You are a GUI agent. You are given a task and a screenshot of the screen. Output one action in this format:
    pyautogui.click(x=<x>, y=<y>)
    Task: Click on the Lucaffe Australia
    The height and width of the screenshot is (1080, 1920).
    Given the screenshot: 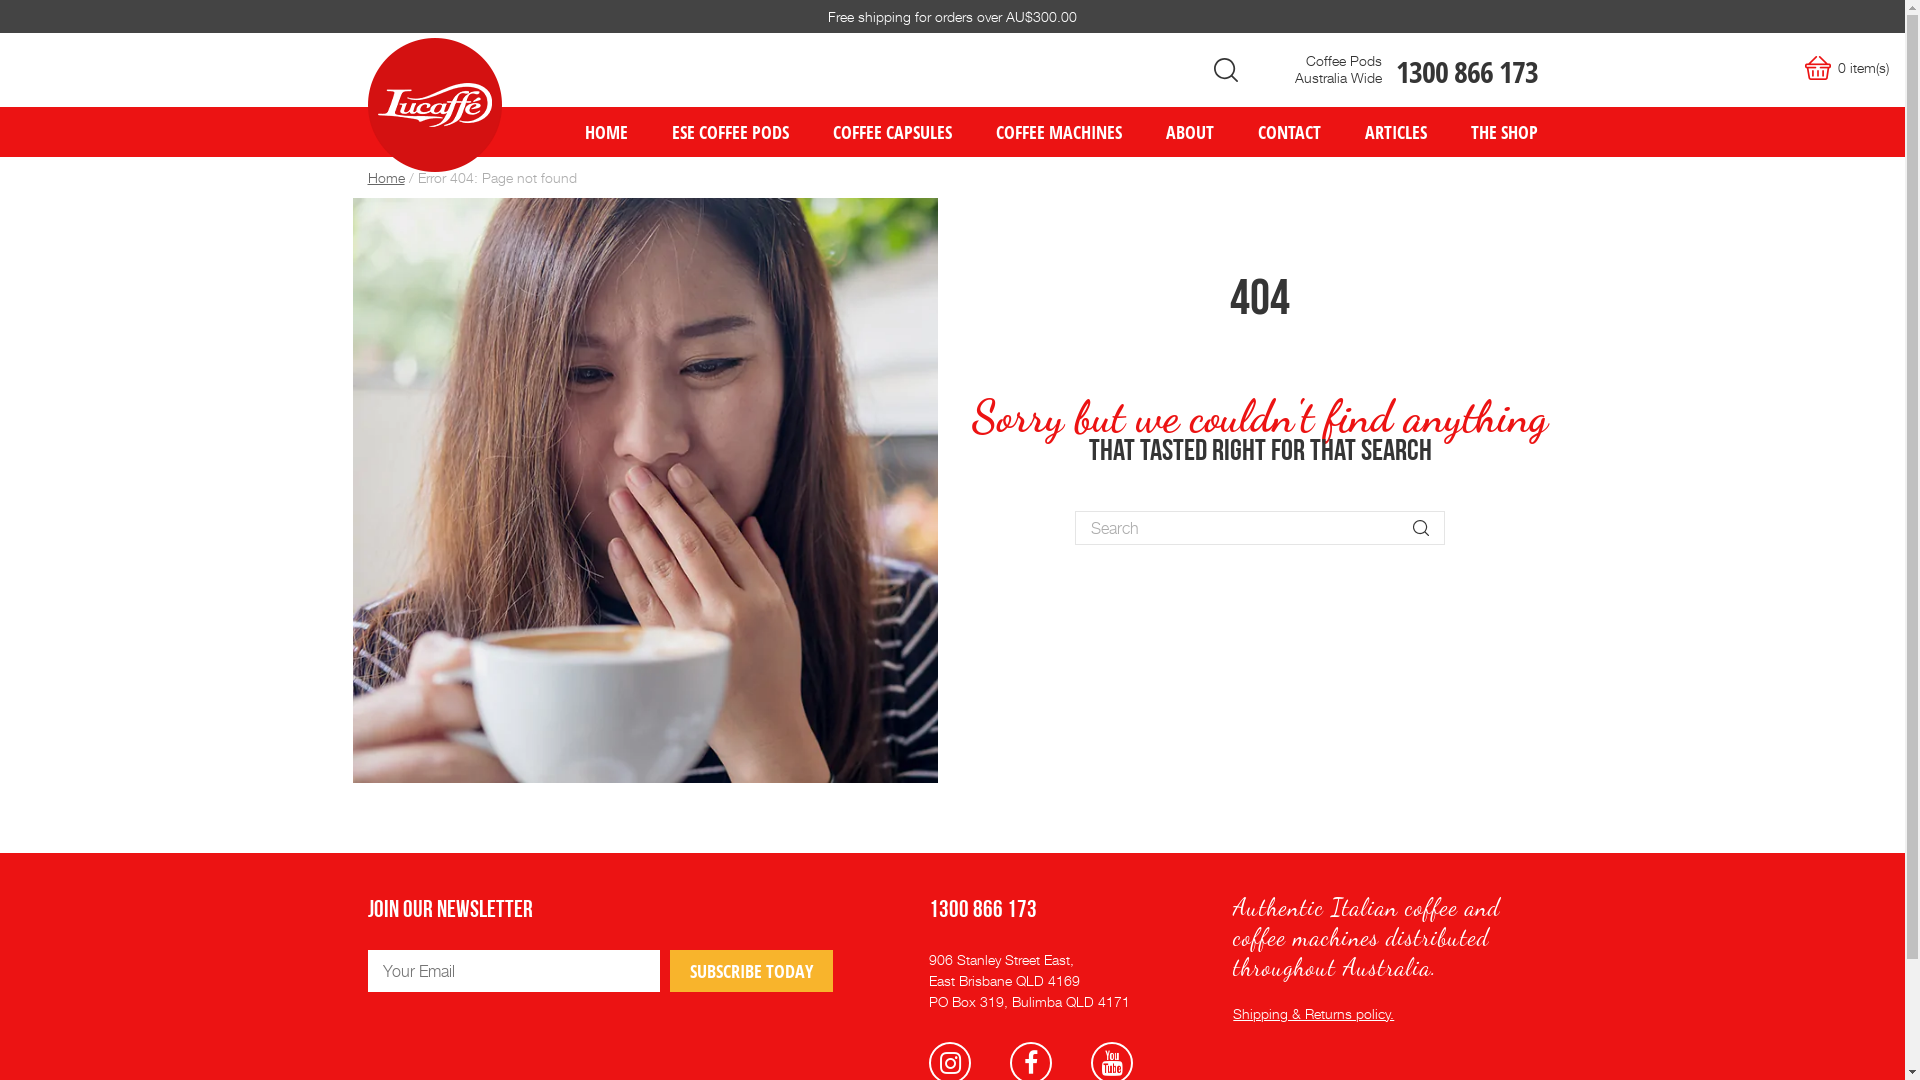 What is the action you would take?
    pyautogui.click(x=435, y=105)
    